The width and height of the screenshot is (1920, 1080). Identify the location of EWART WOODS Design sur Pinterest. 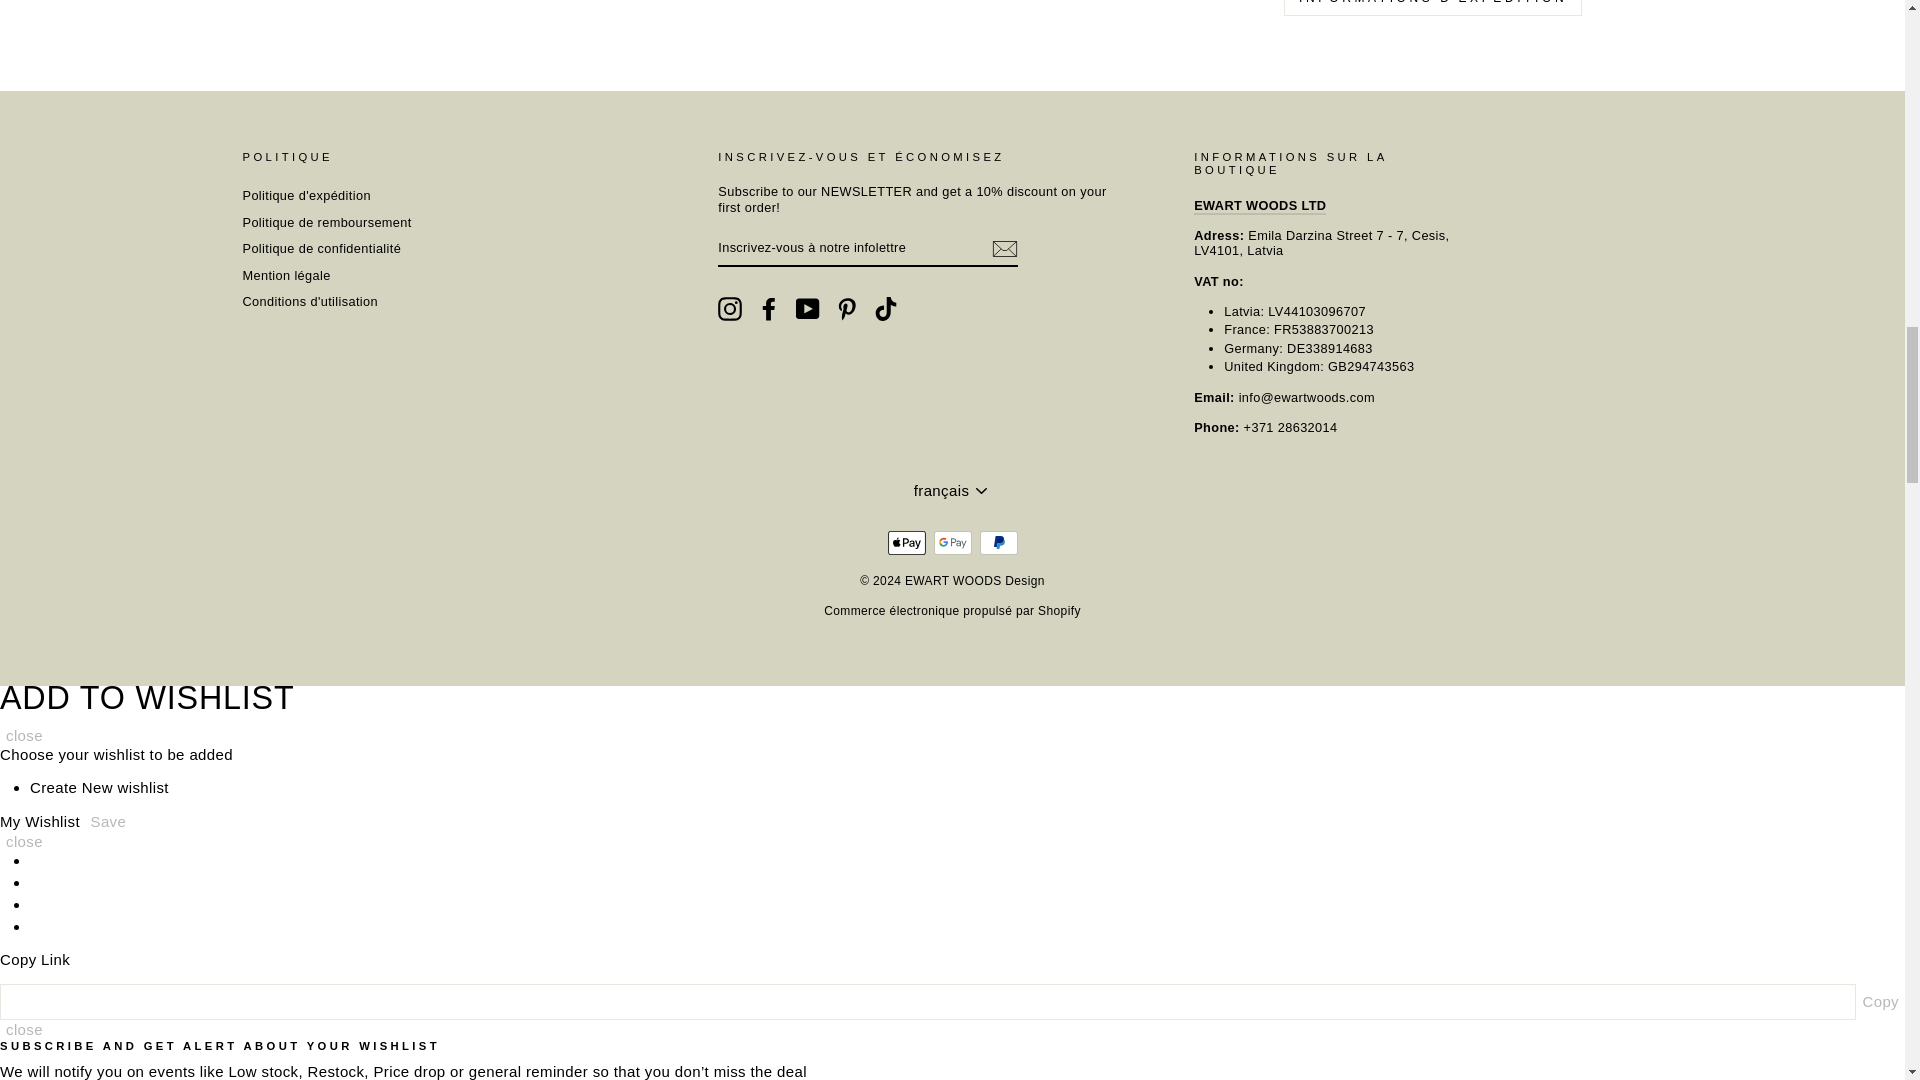
(846, 308).